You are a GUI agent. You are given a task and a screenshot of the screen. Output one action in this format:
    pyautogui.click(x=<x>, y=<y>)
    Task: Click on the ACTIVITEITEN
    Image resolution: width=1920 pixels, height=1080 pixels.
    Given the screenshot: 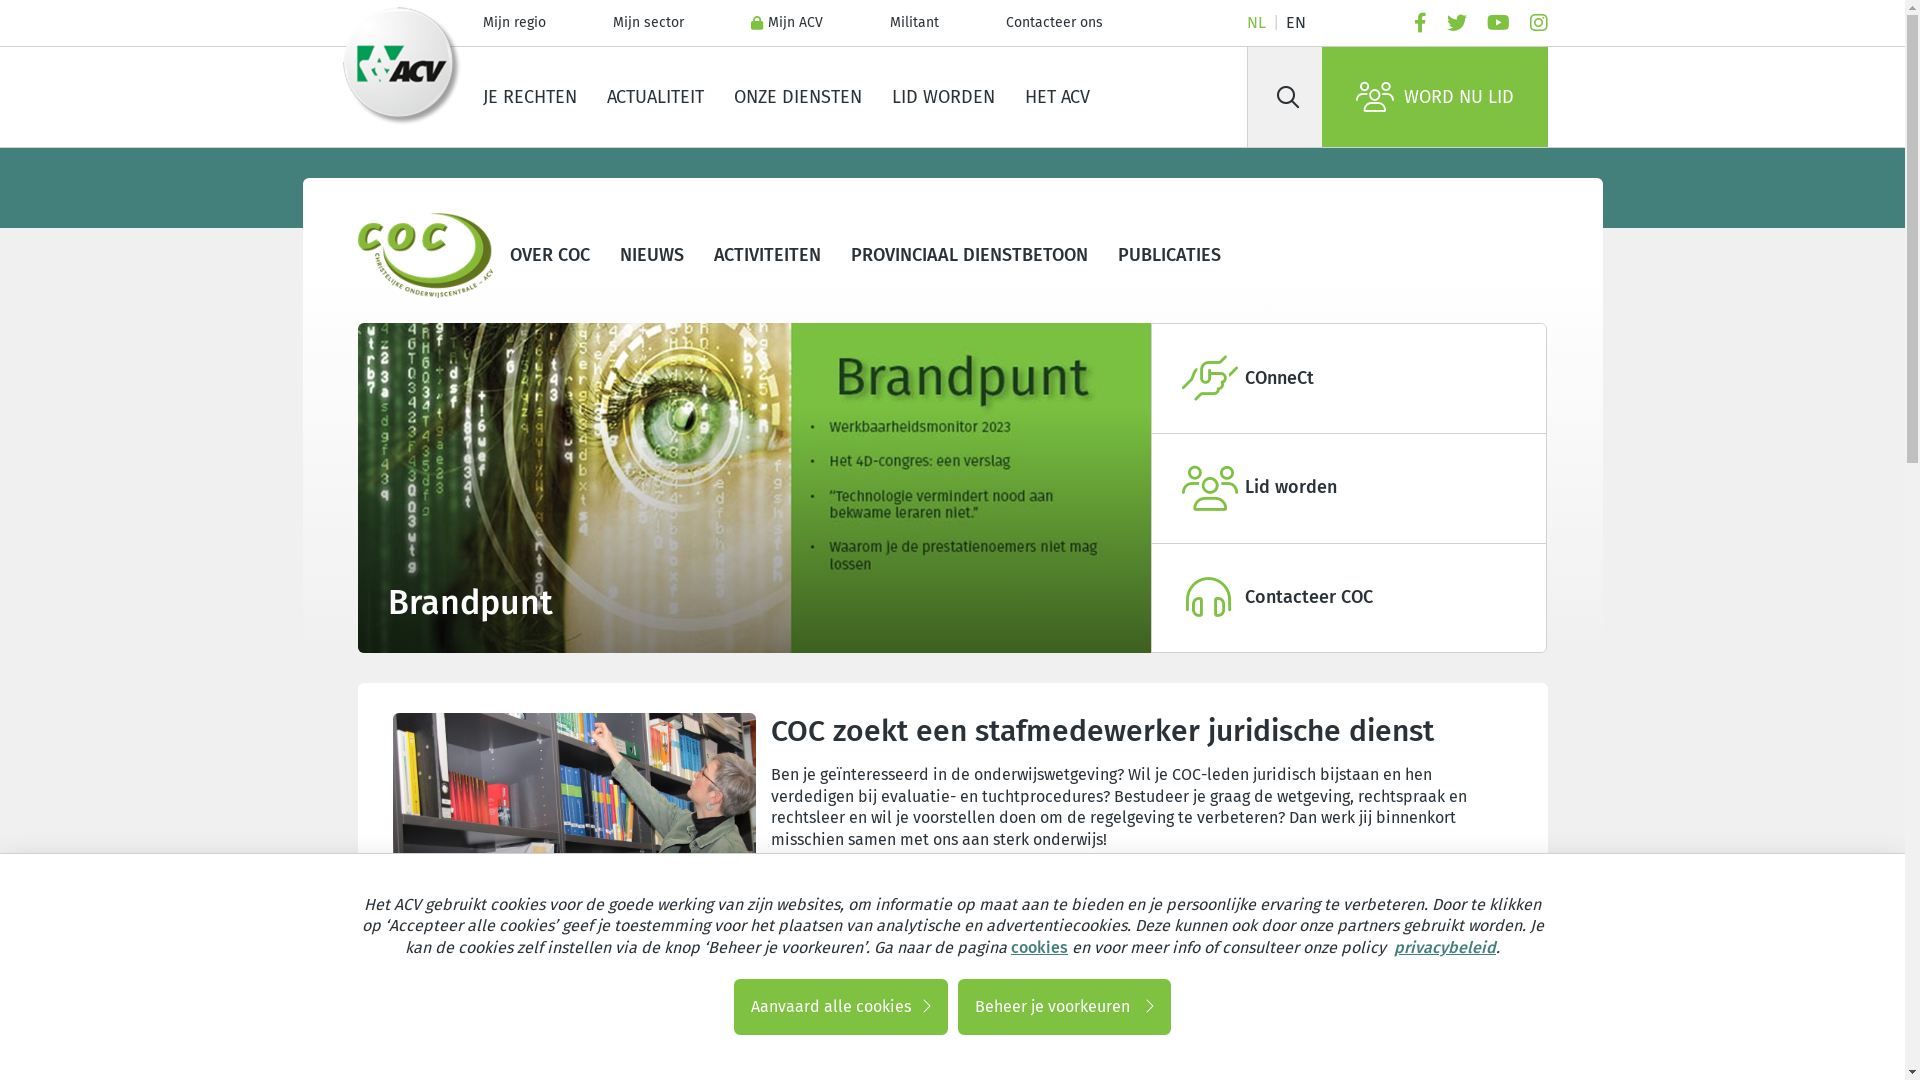 What is the action you would take?
    pyautogui.click(x=768, y=255)
    